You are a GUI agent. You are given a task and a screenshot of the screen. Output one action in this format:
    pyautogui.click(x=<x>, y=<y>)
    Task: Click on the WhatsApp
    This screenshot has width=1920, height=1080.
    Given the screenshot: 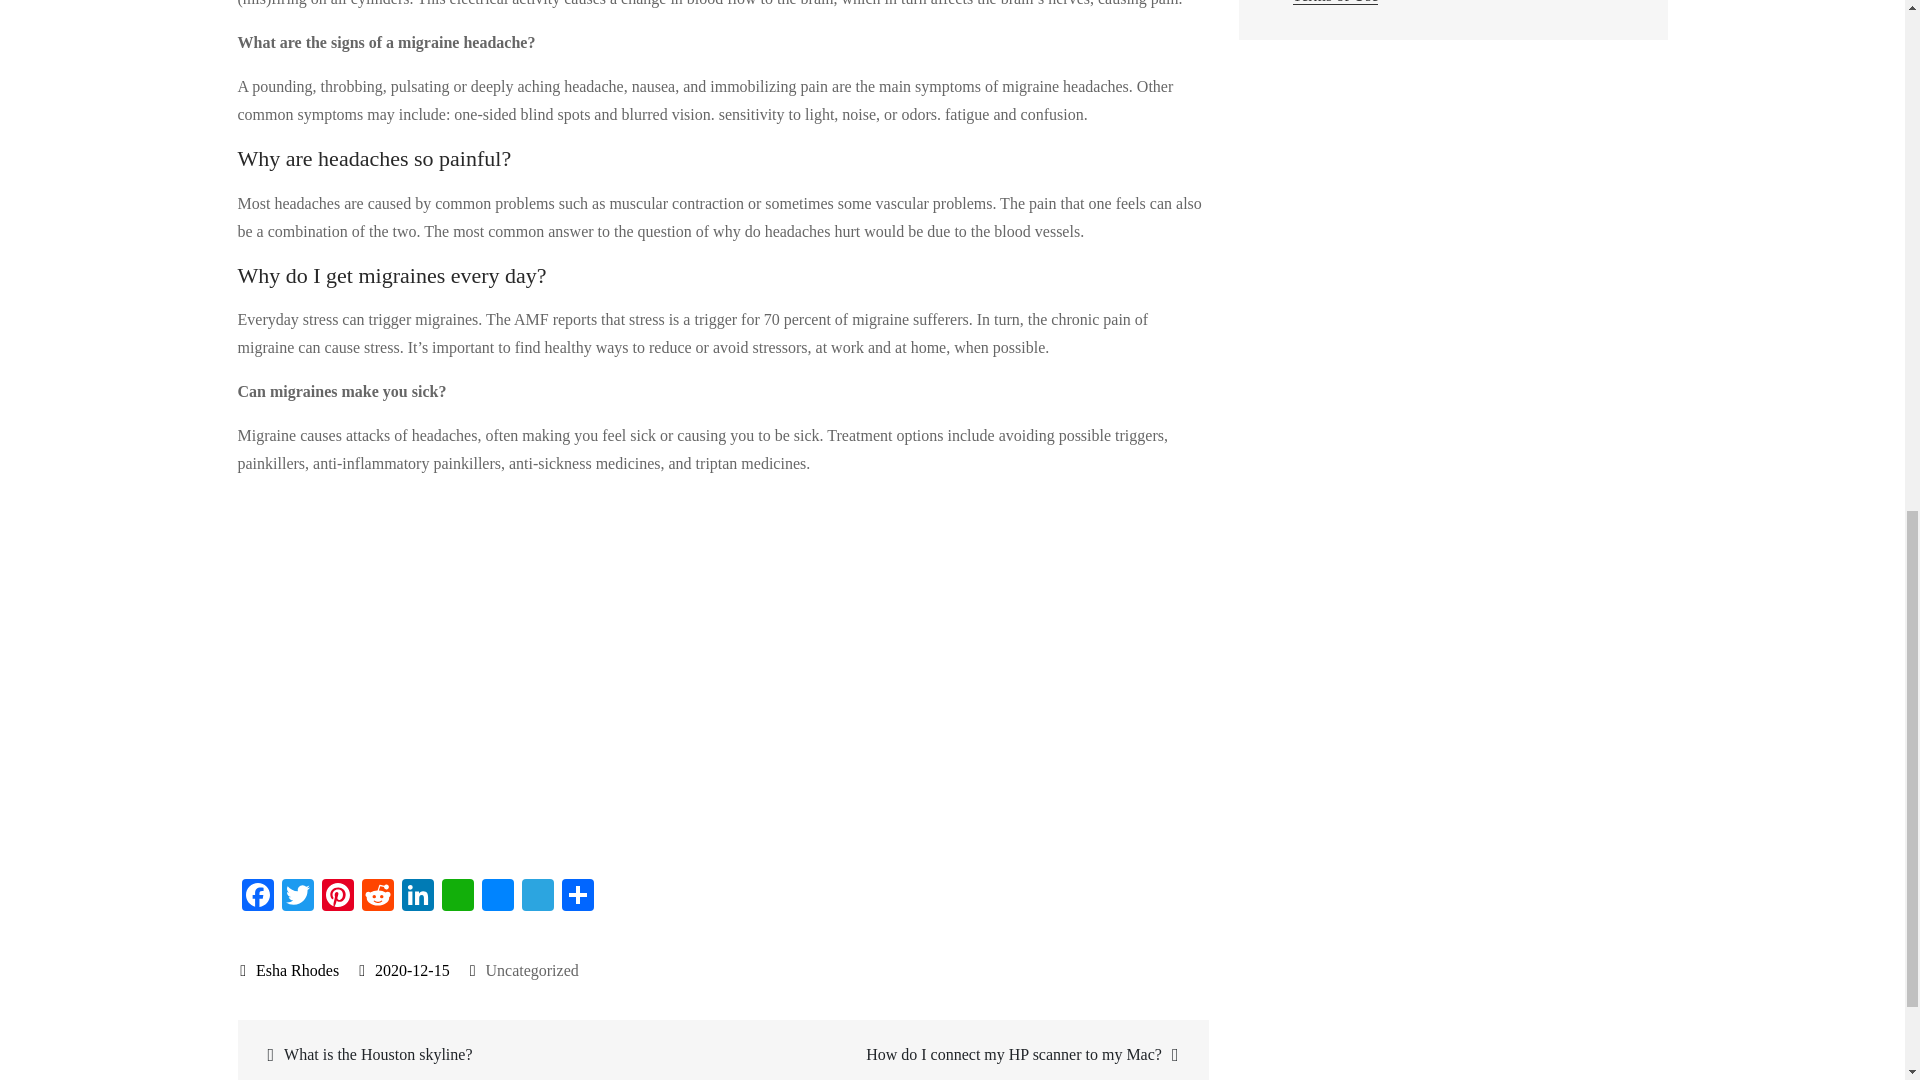 What is the action you would take?
    pyautogui.click(x=458, y=897)
    